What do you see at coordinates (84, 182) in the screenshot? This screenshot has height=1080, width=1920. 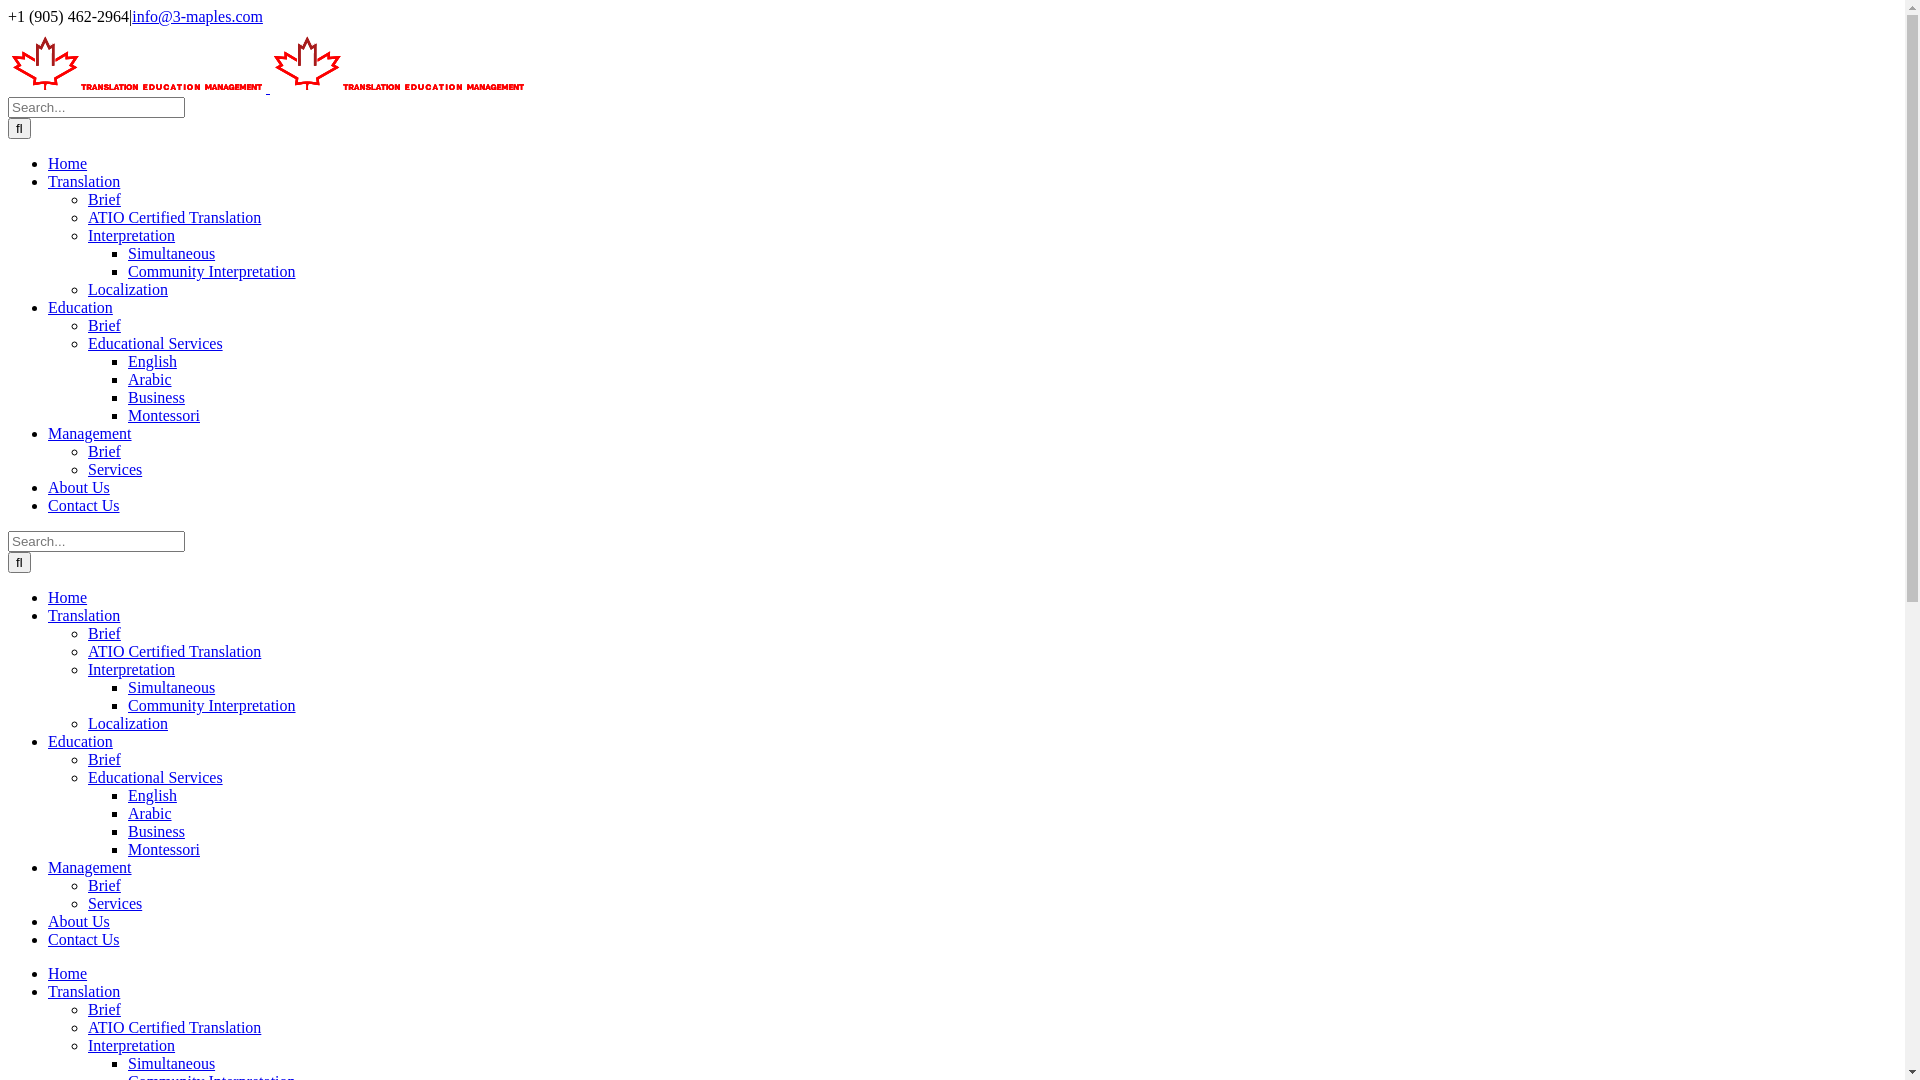 I see `Translation` at bounding box center [84, 182].